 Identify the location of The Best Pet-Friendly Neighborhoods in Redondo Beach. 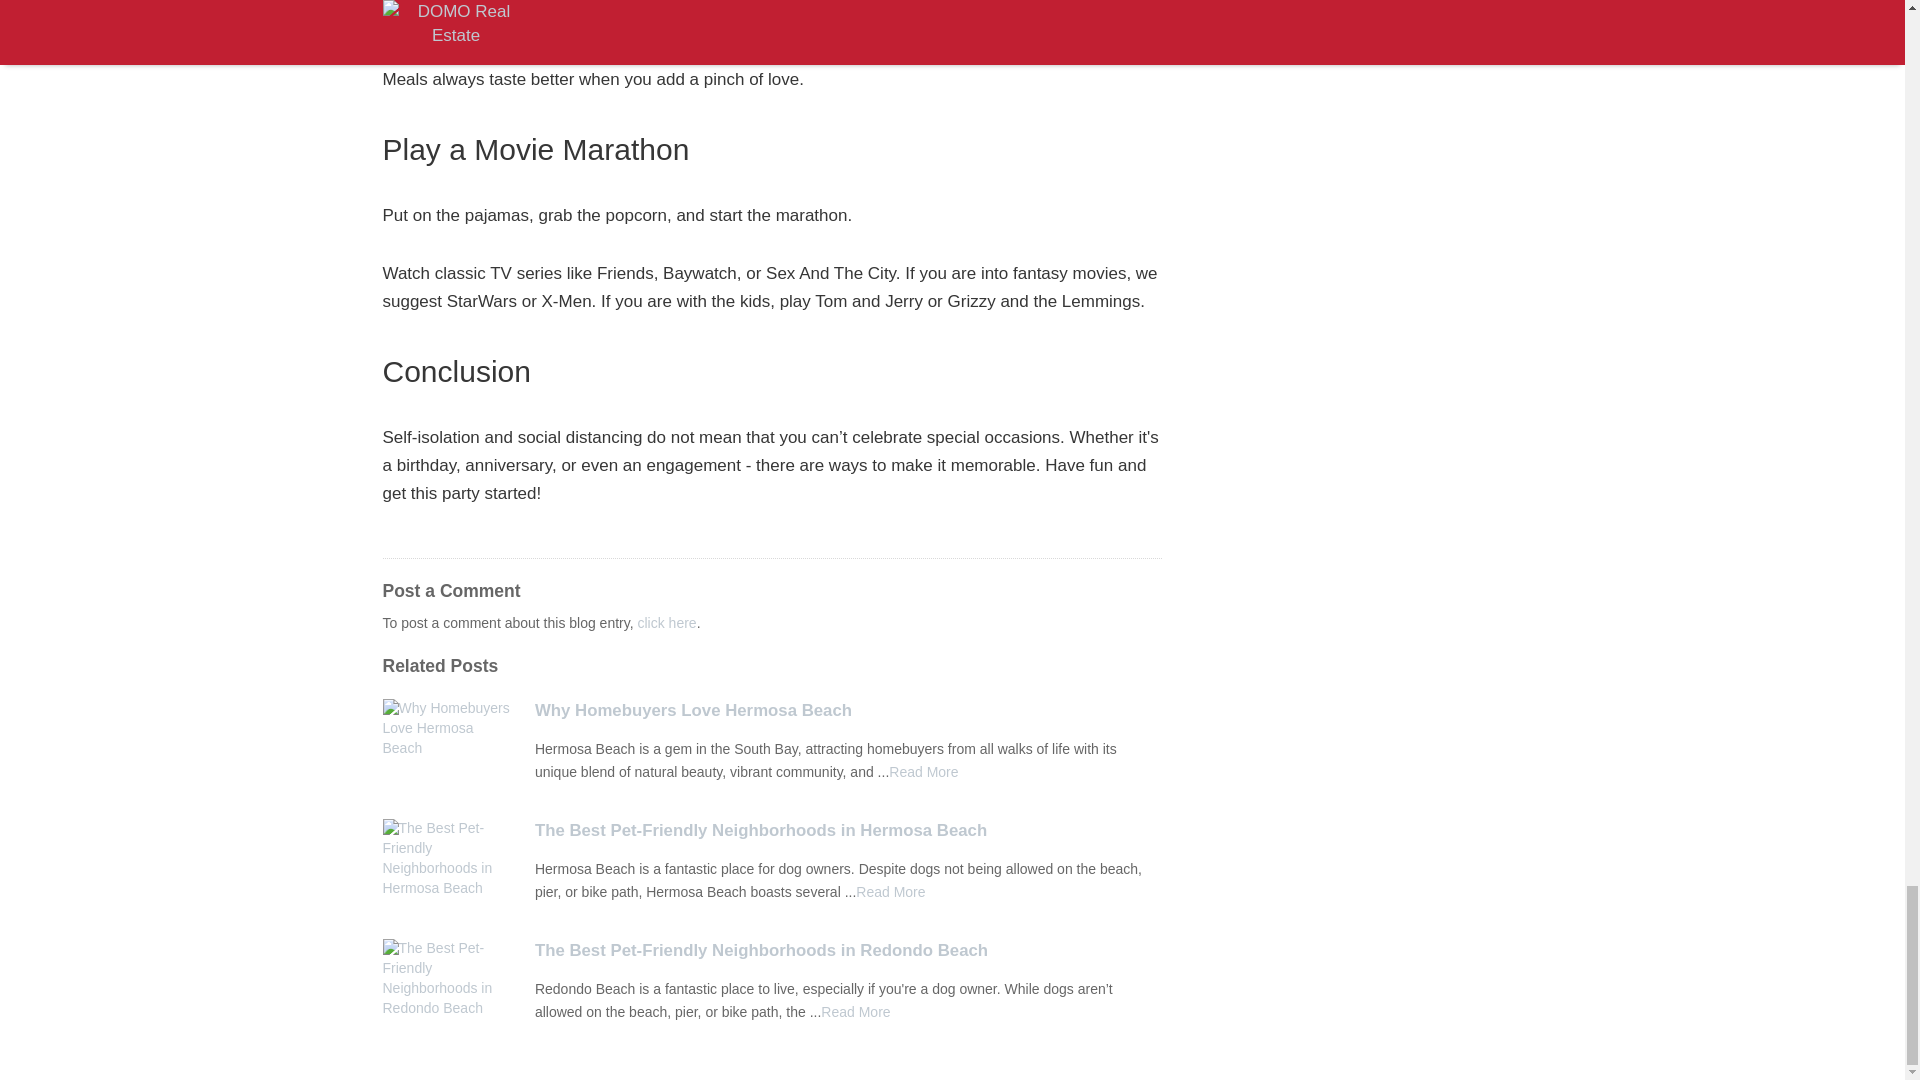
(848, 950).